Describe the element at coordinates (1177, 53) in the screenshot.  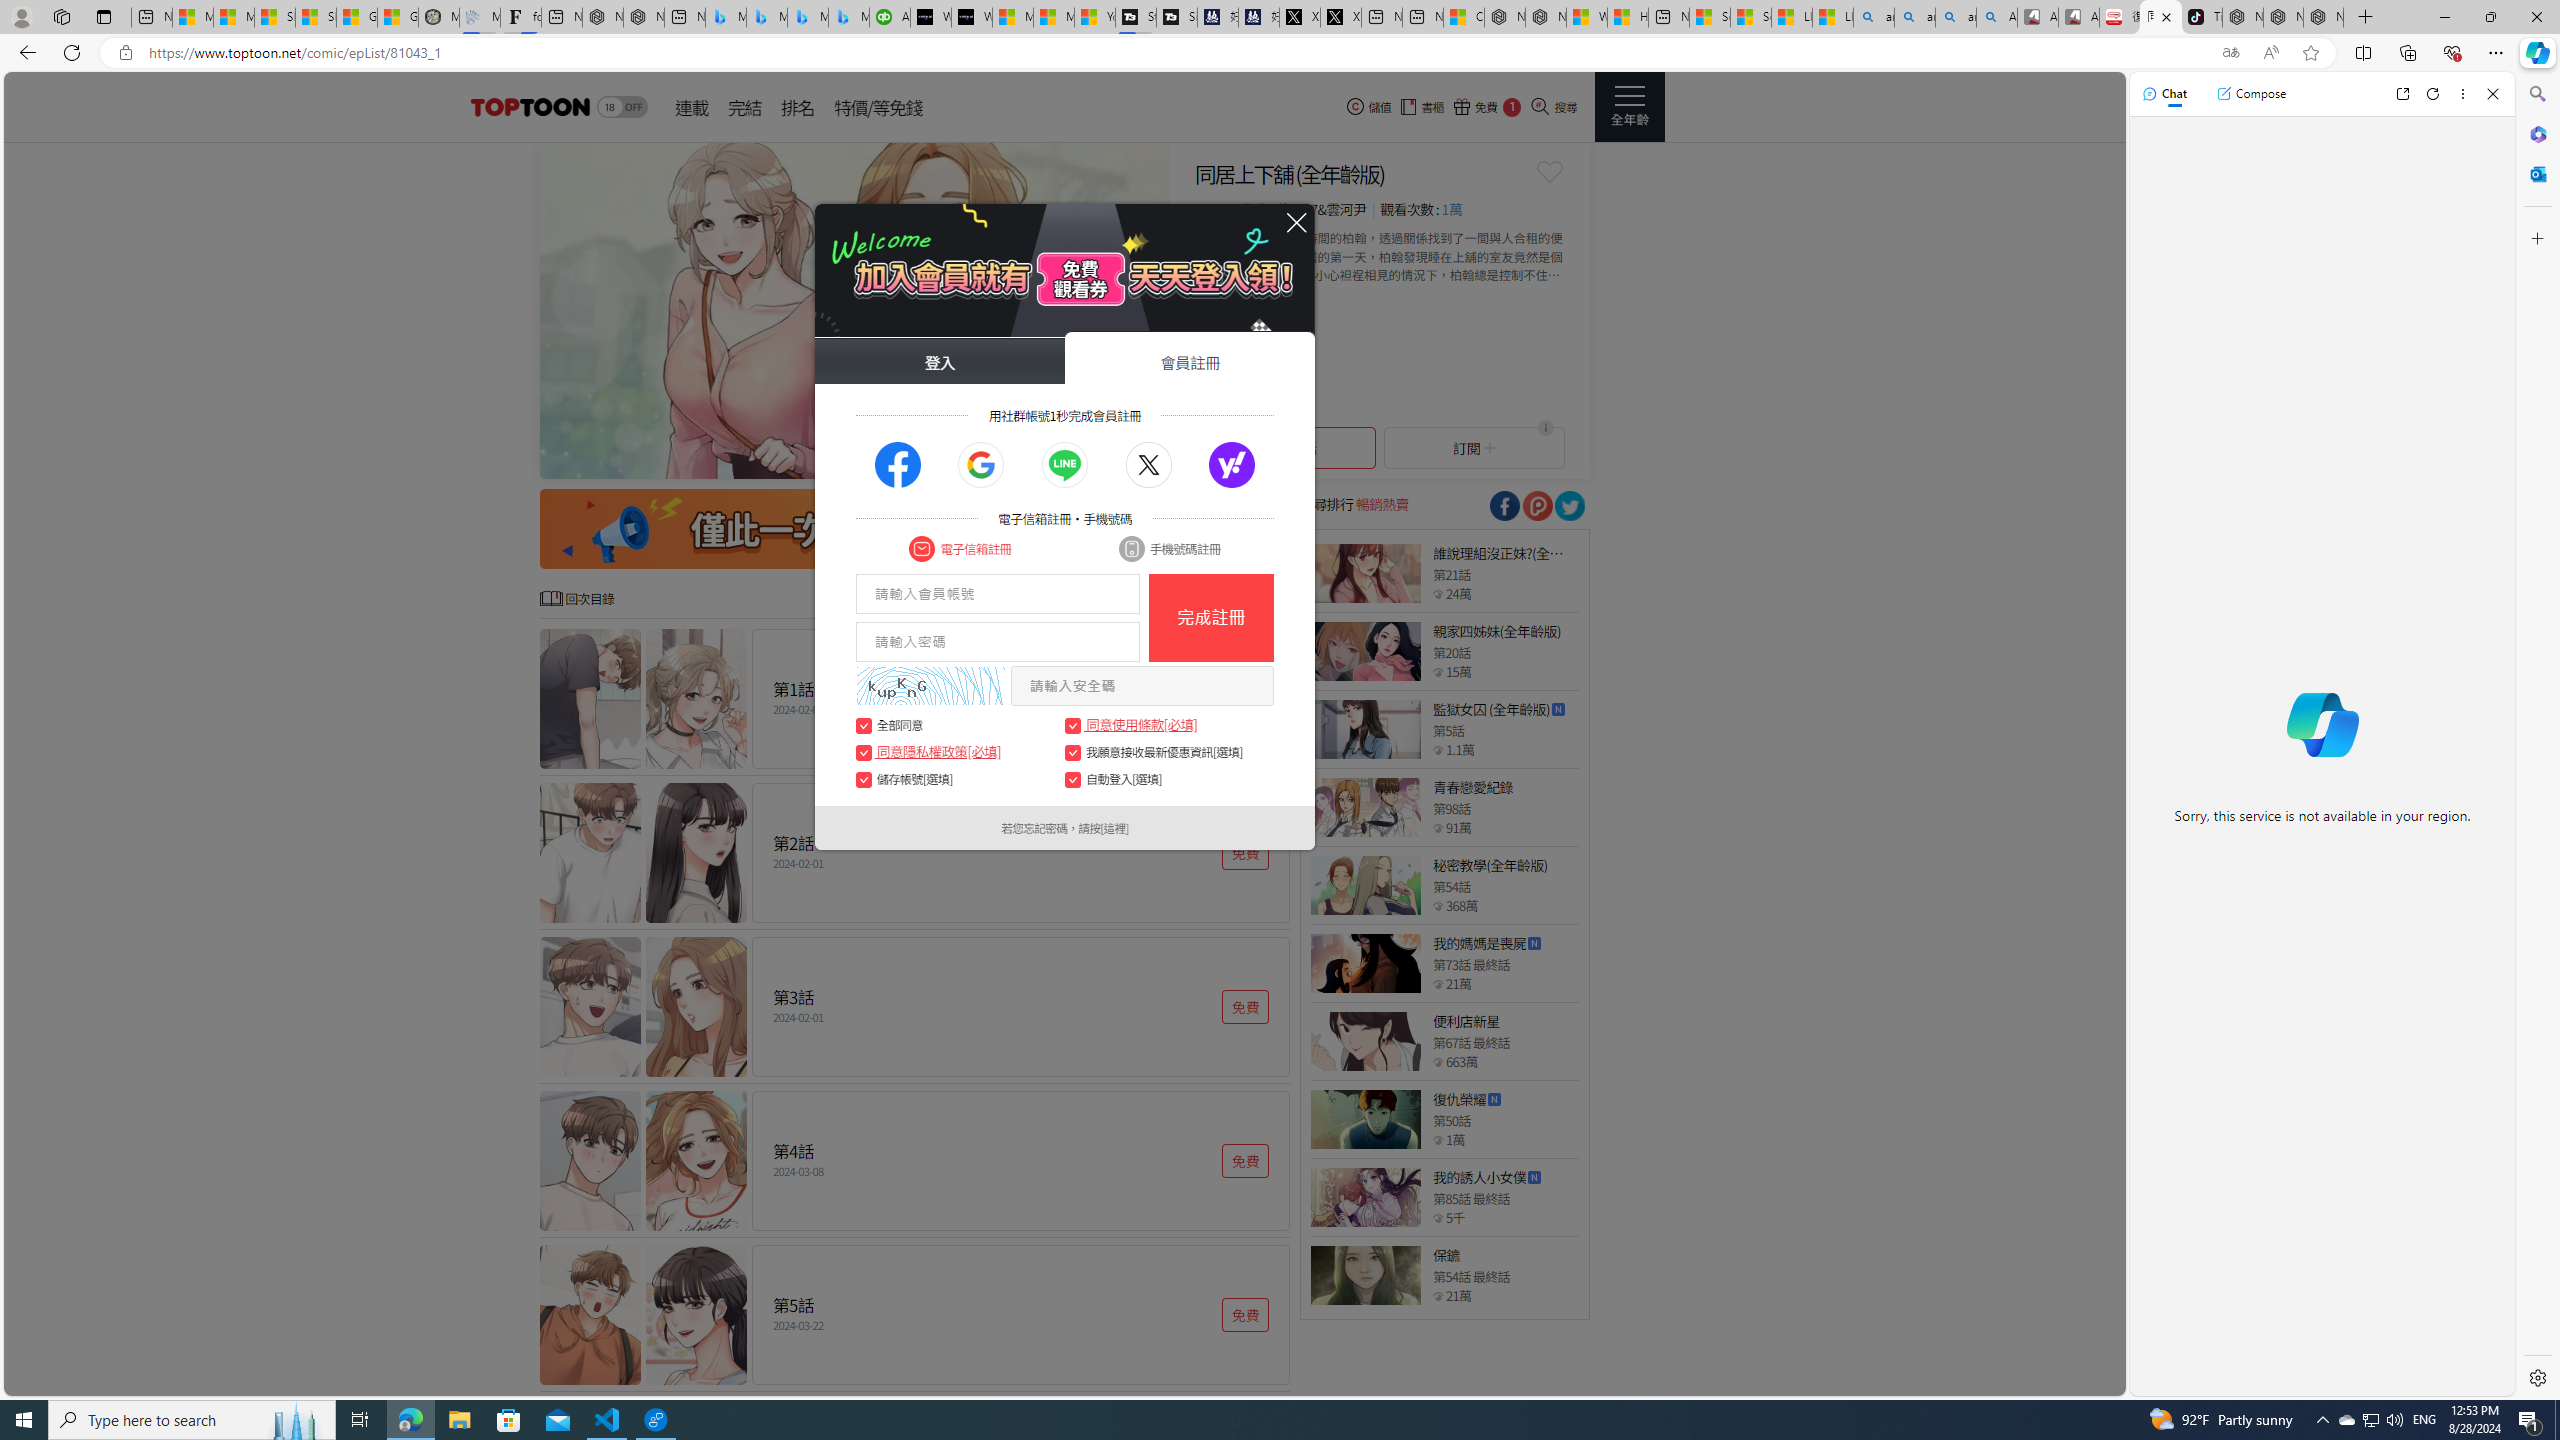
I see `Address and search bar` at that location.